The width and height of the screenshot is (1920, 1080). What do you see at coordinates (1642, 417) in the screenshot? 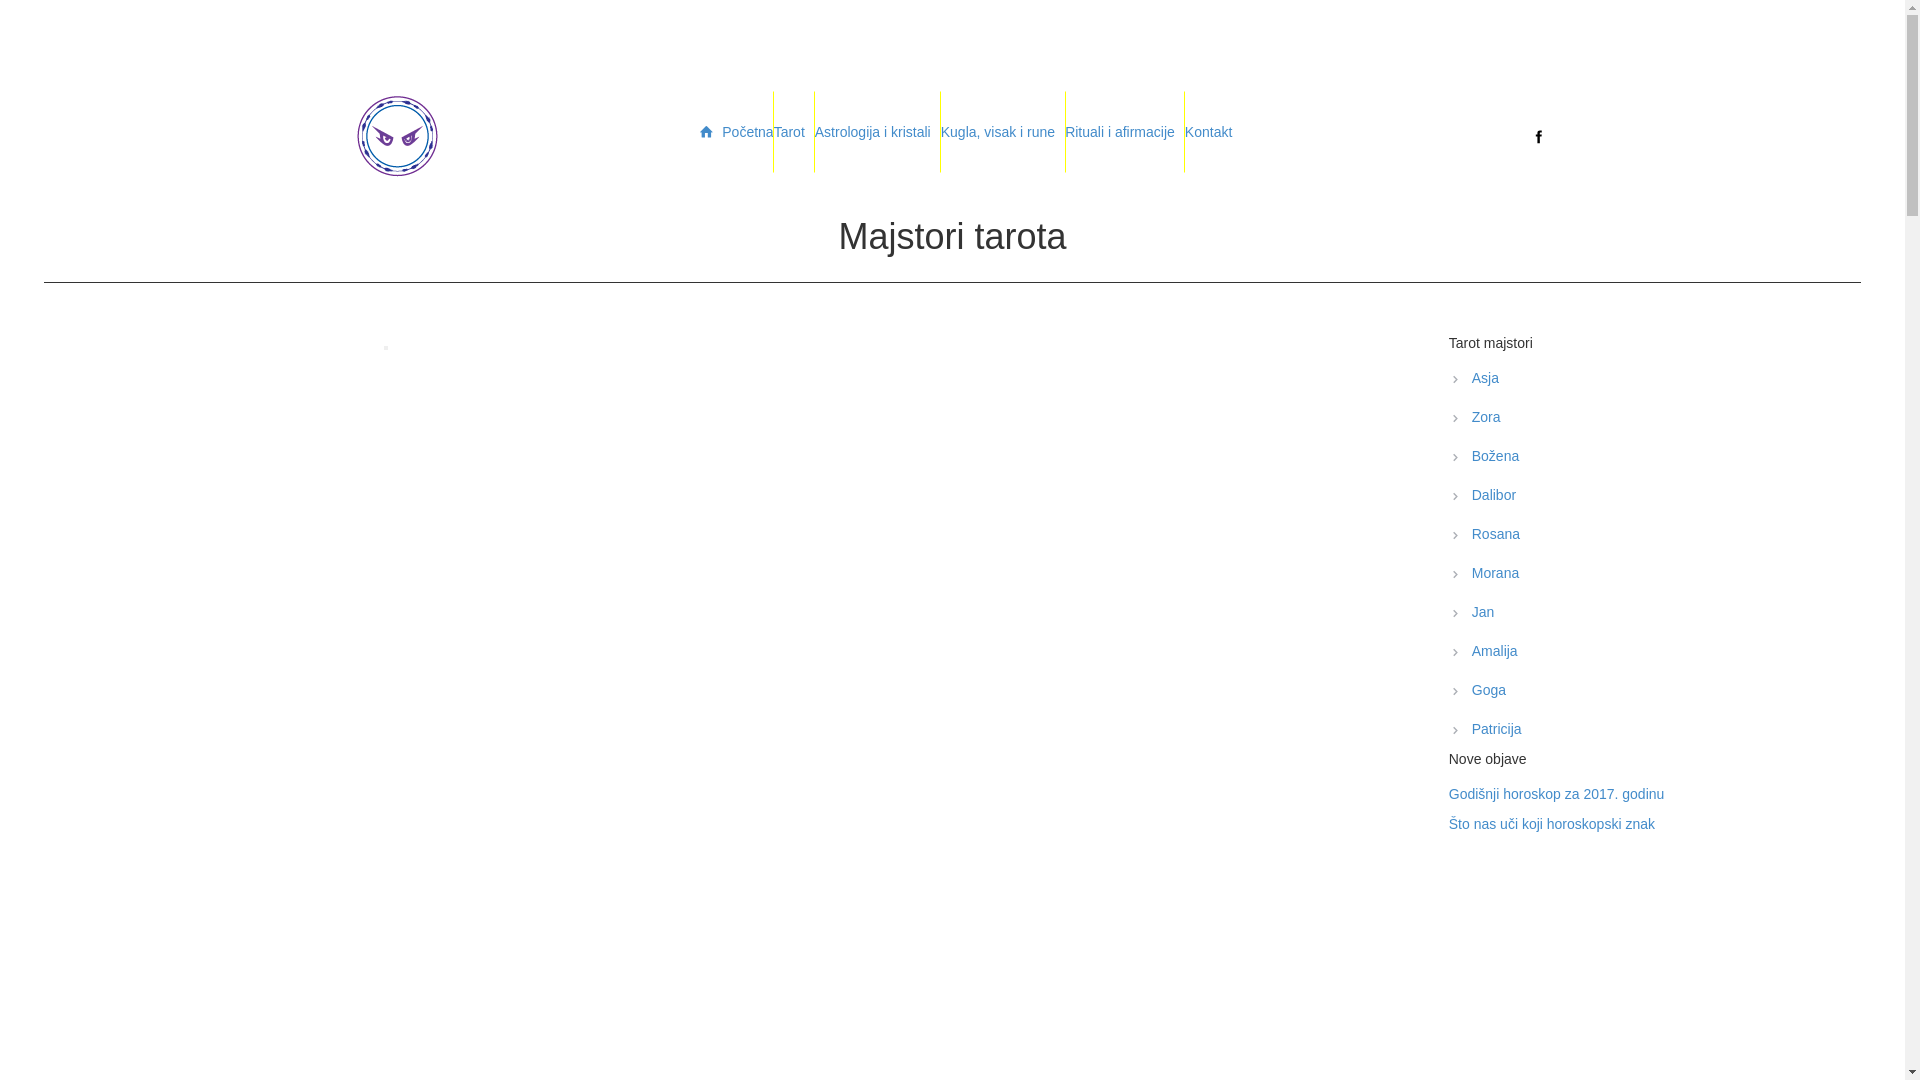
I see `Zora` at bounding box center [1642, 417].